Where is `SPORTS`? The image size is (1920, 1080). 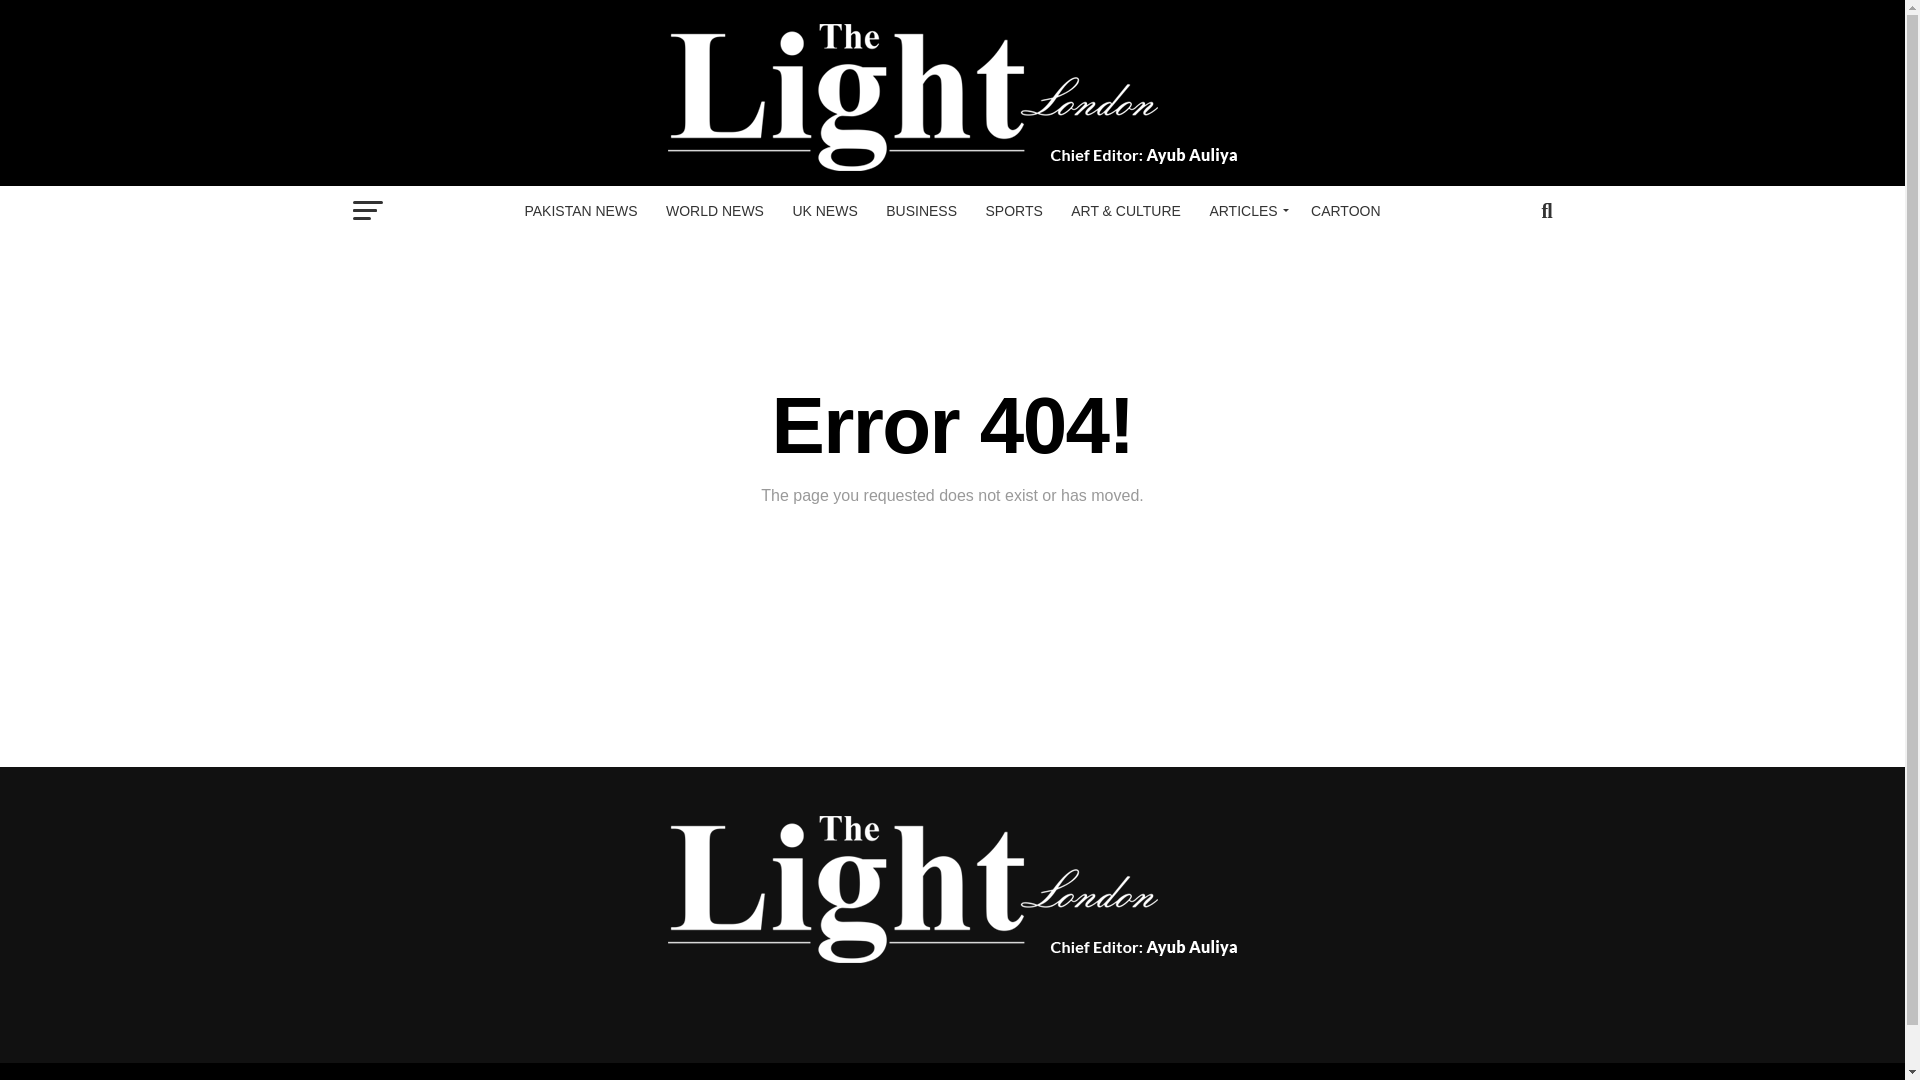
SPORTS is located at coordinates (1014, 210).